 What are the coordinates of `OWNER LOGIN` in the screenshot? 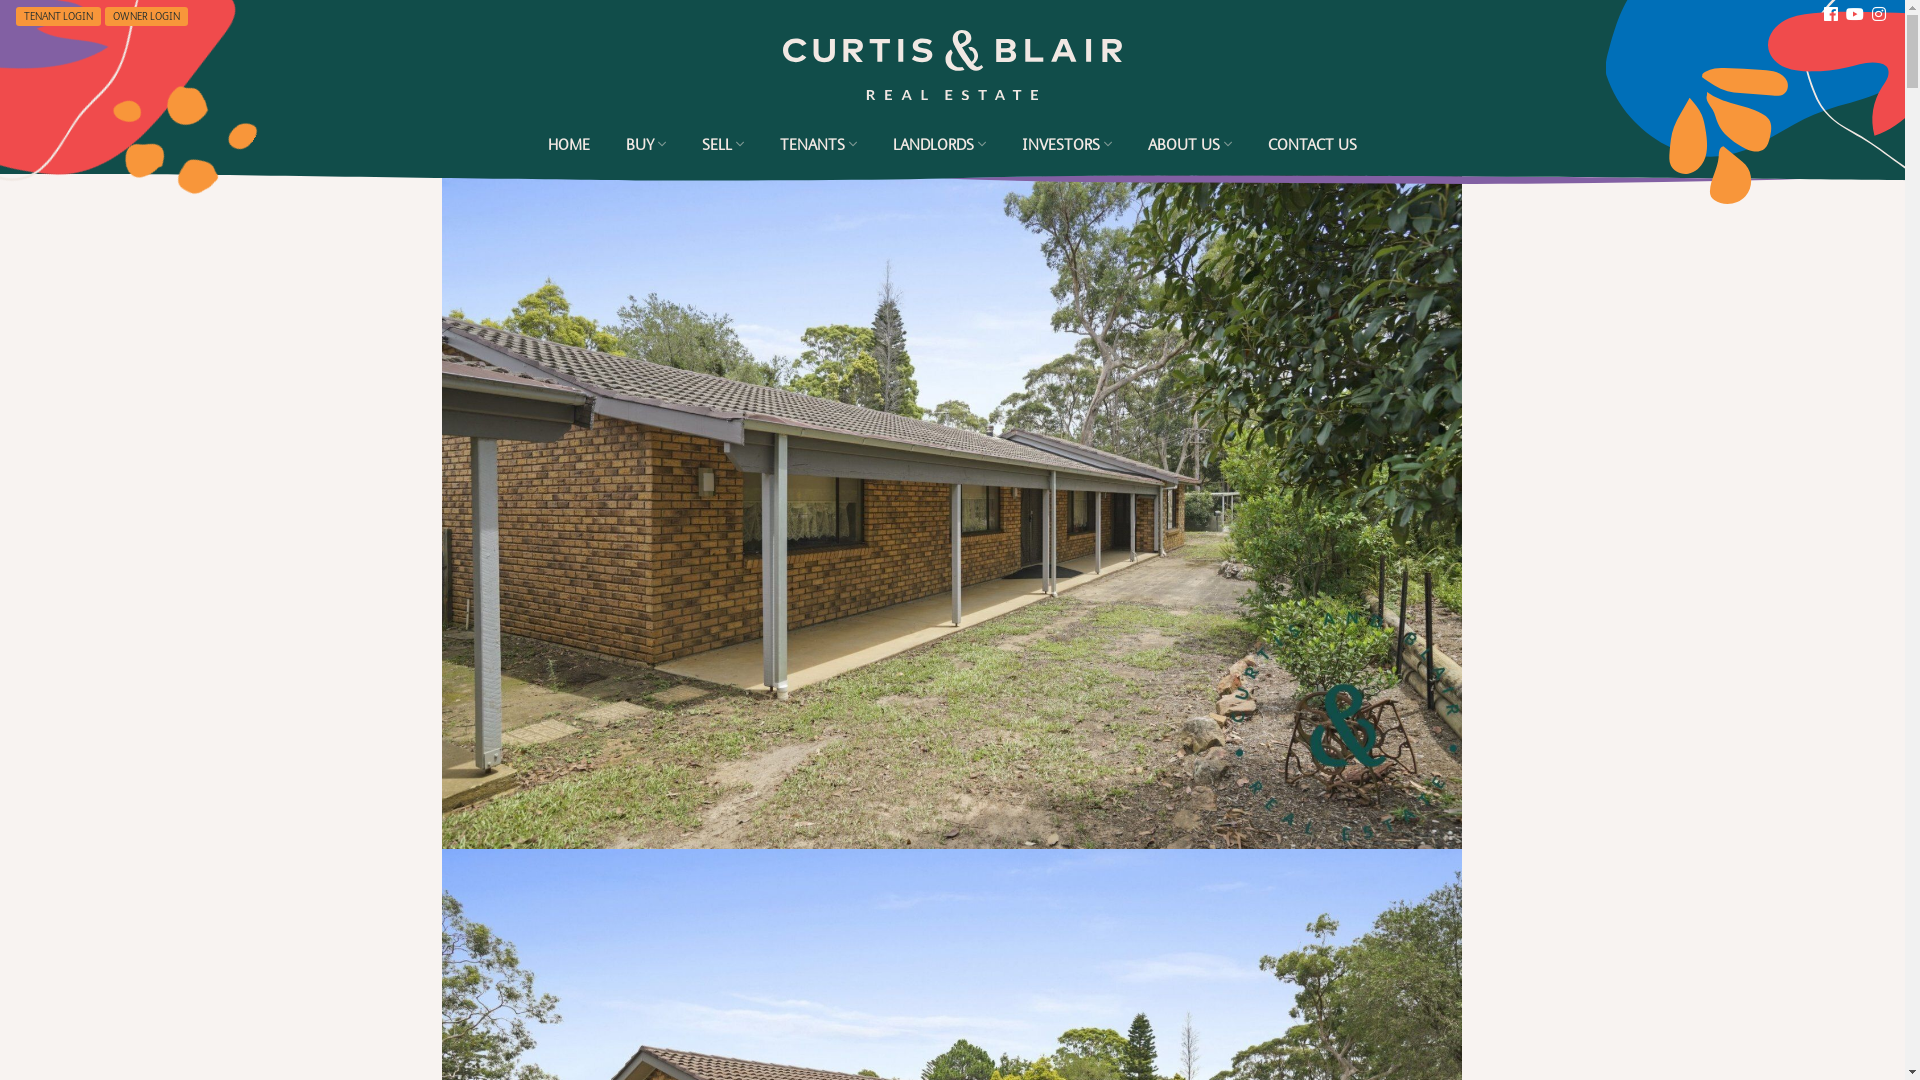 It's located at (146, 16).